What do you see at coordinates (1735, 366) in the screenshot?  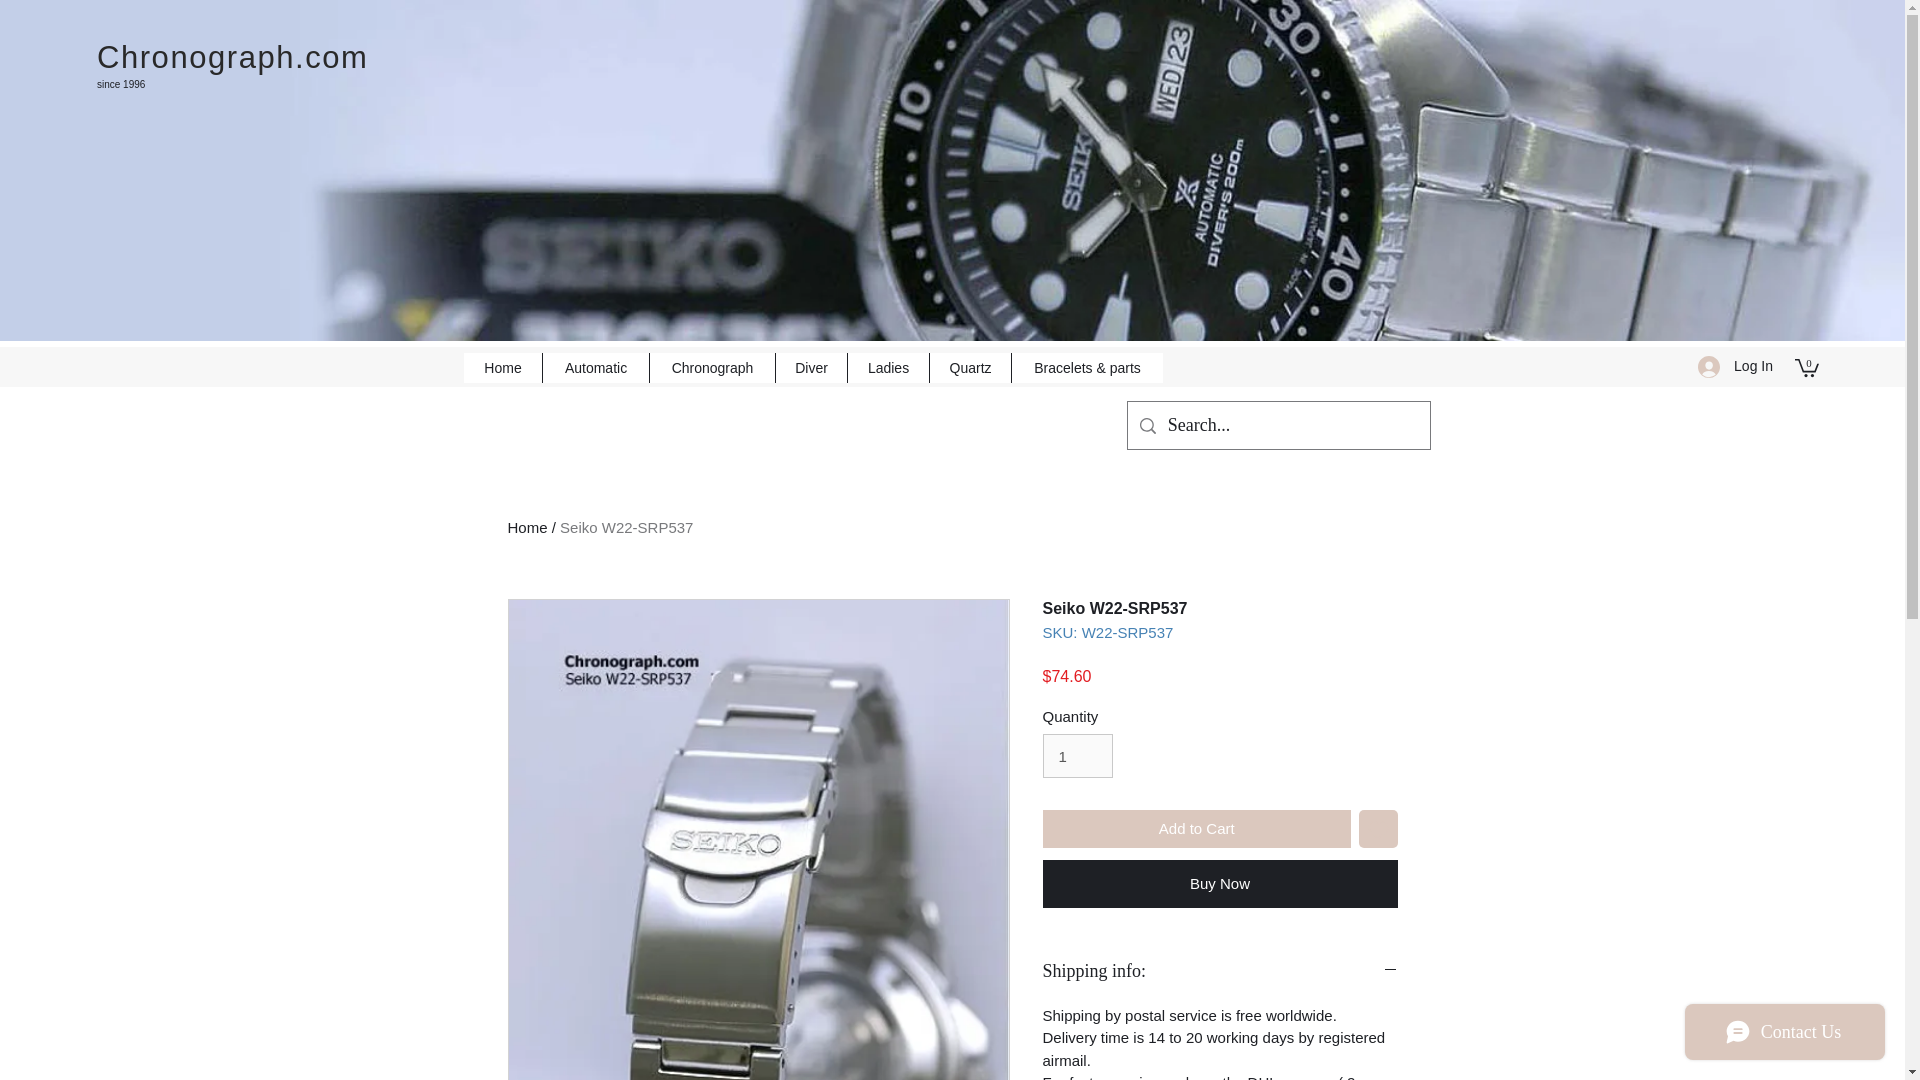 I see `Log In` at bounding box center [1735, 366].